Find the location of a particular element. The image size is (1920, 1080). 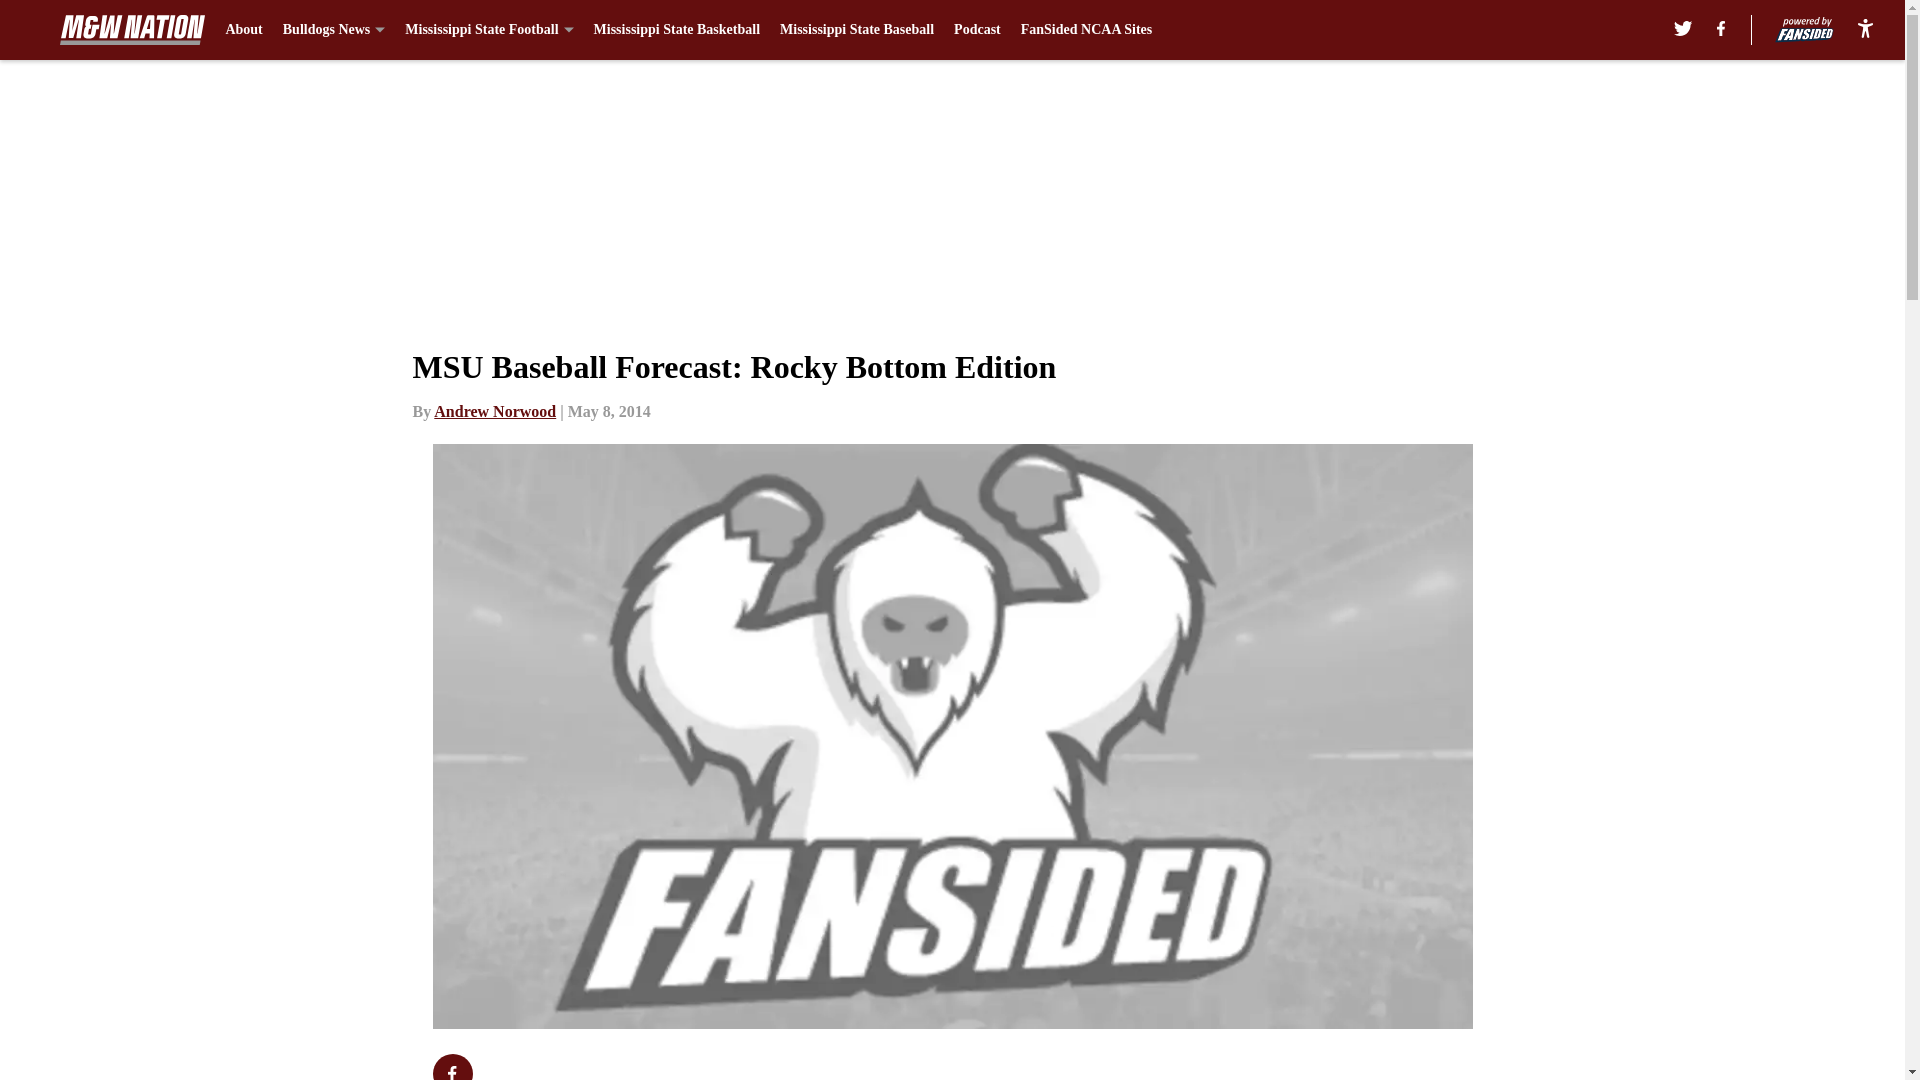

Mississippi State Basketball is located at coordinates (676, 30).